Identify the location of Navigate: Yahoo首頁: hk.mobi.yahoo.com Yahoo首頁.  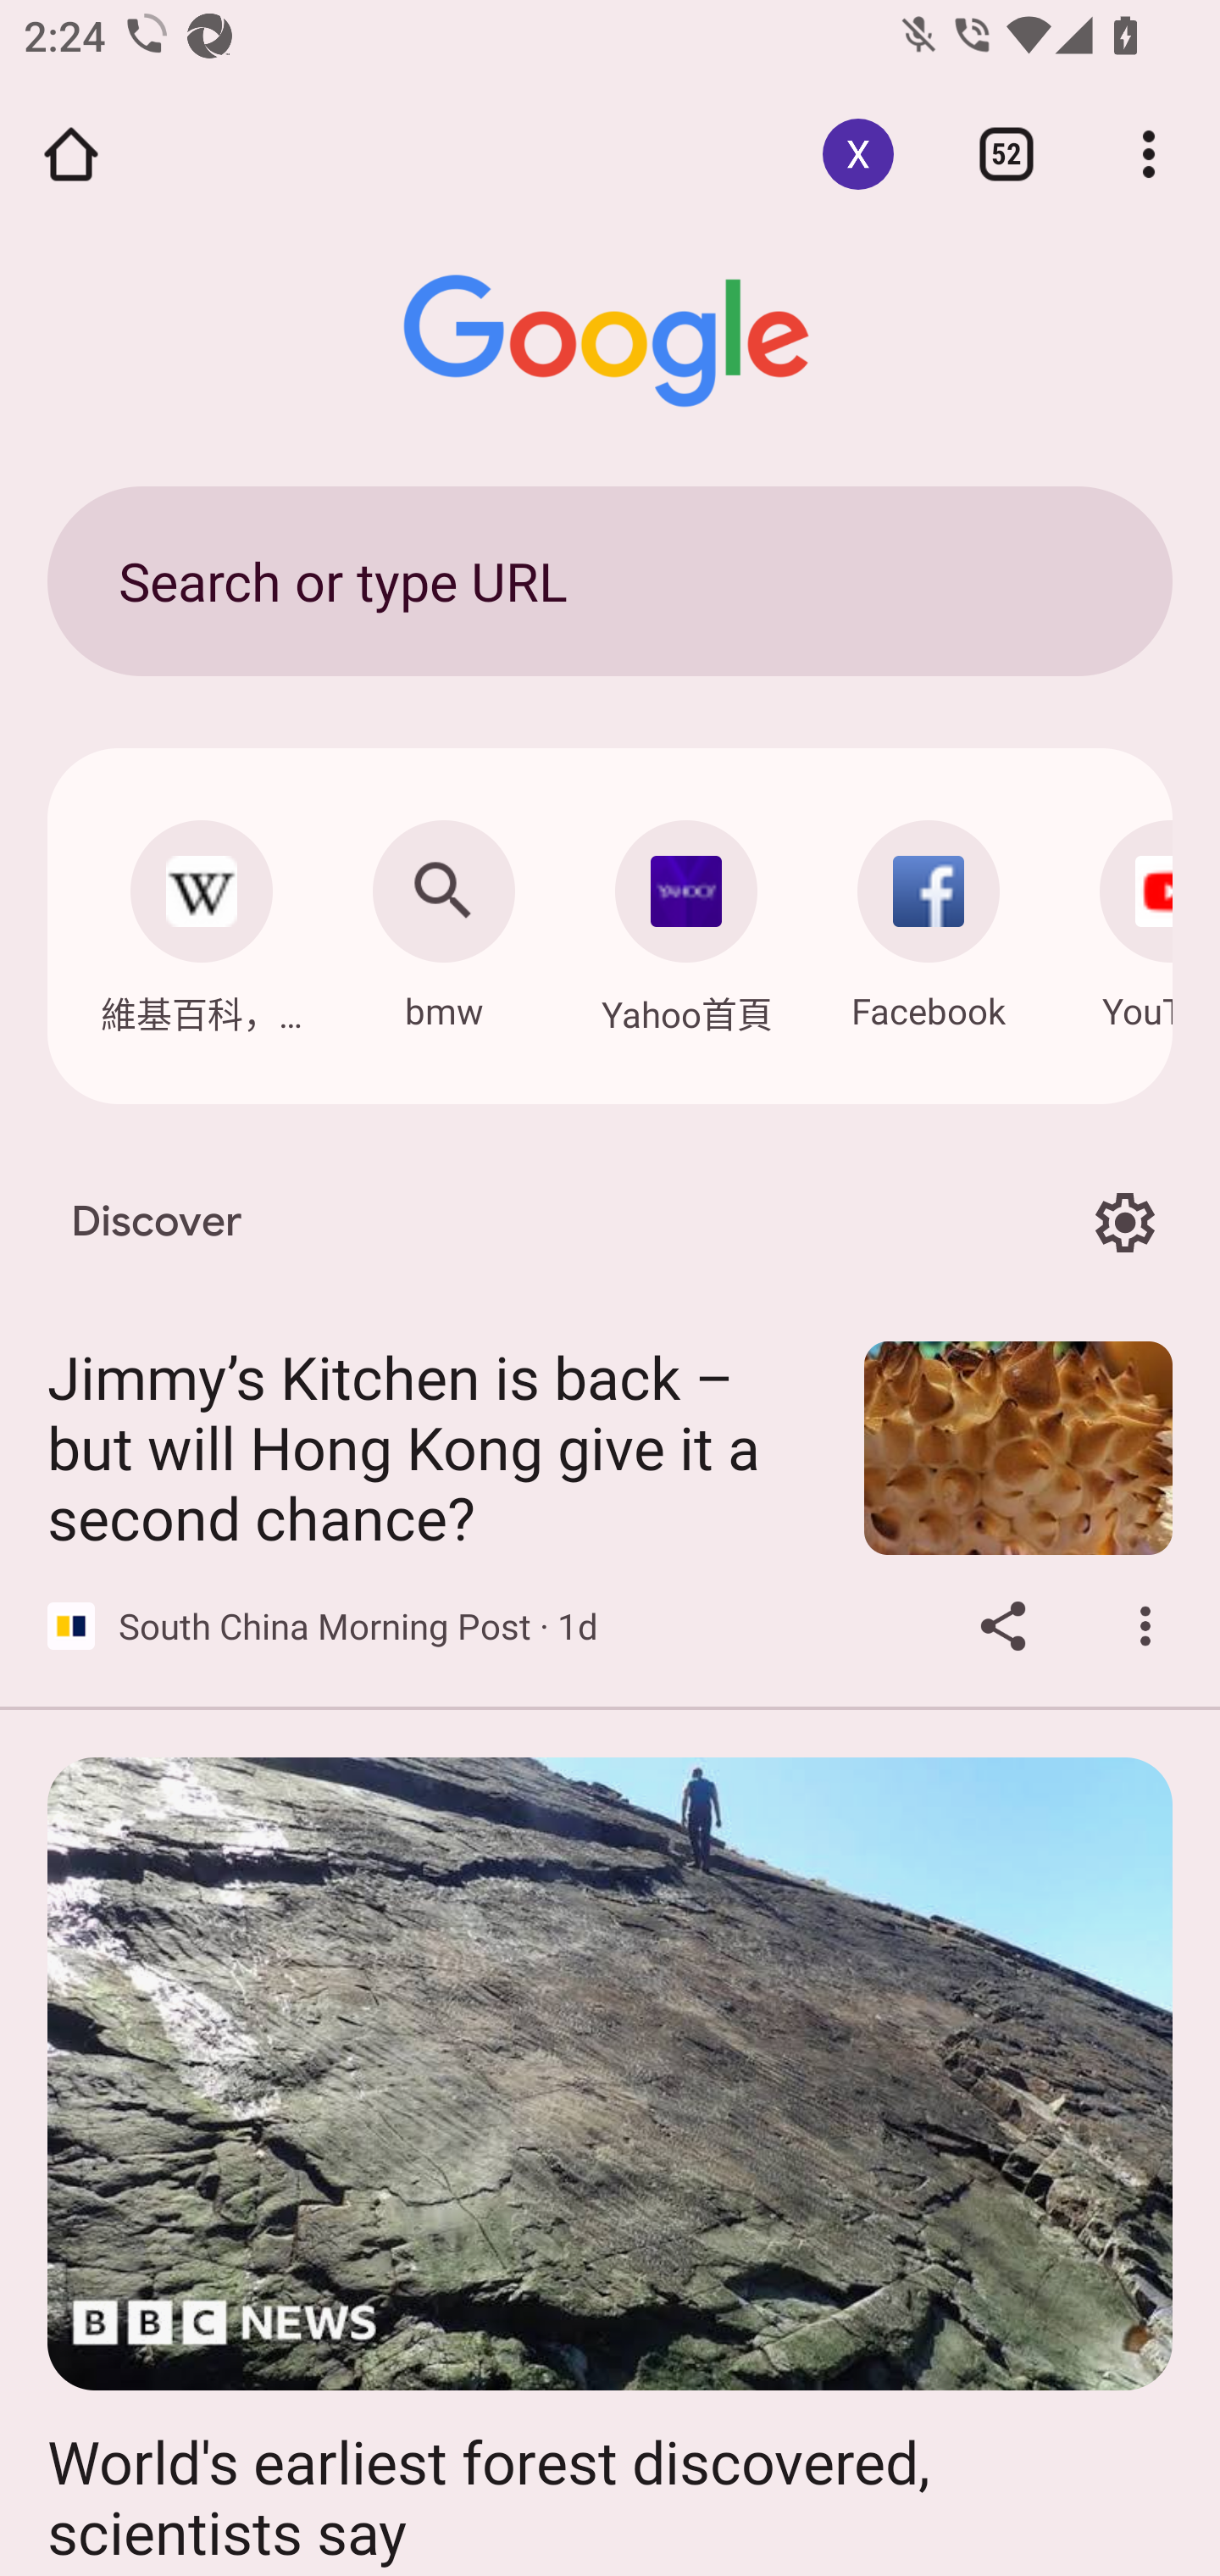
(686, 919).